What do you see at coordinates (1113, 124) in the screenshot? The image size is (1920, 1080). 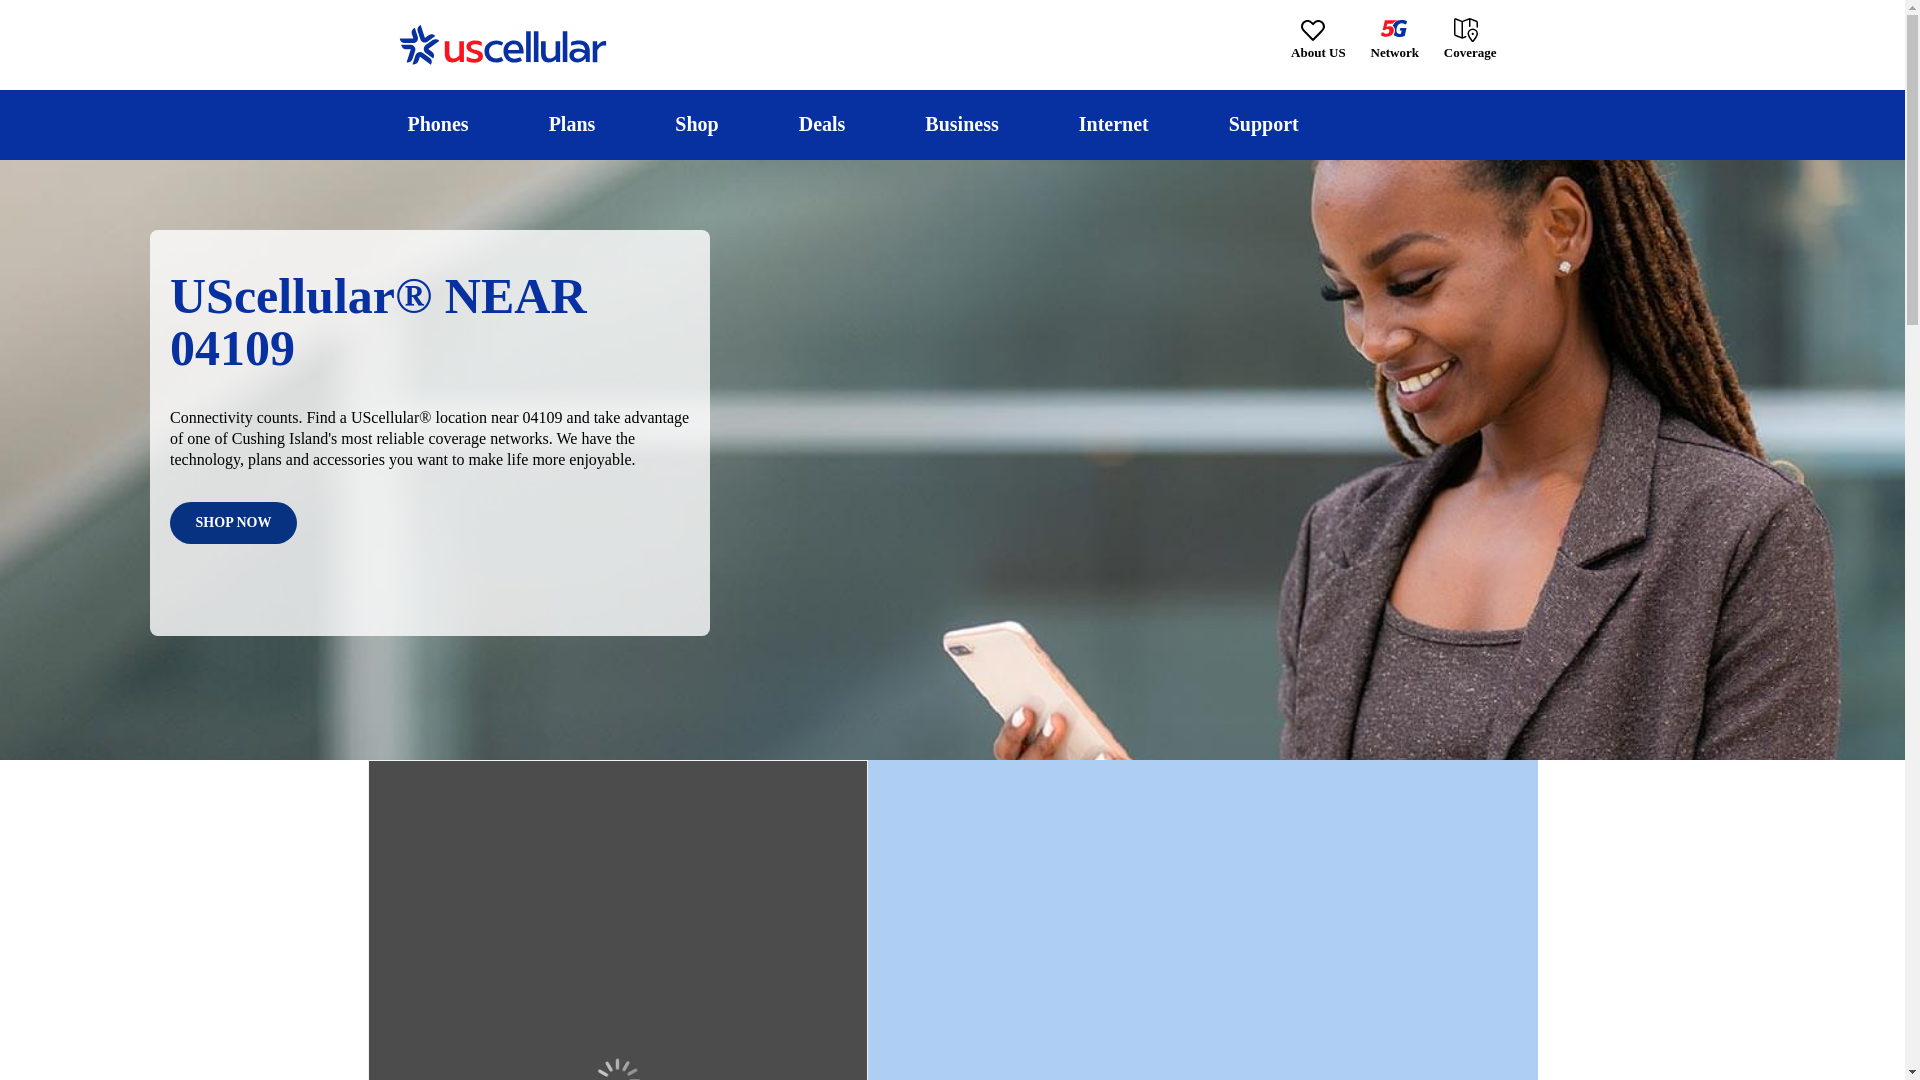 I see `Internet` at bounding box center [1113, 124].